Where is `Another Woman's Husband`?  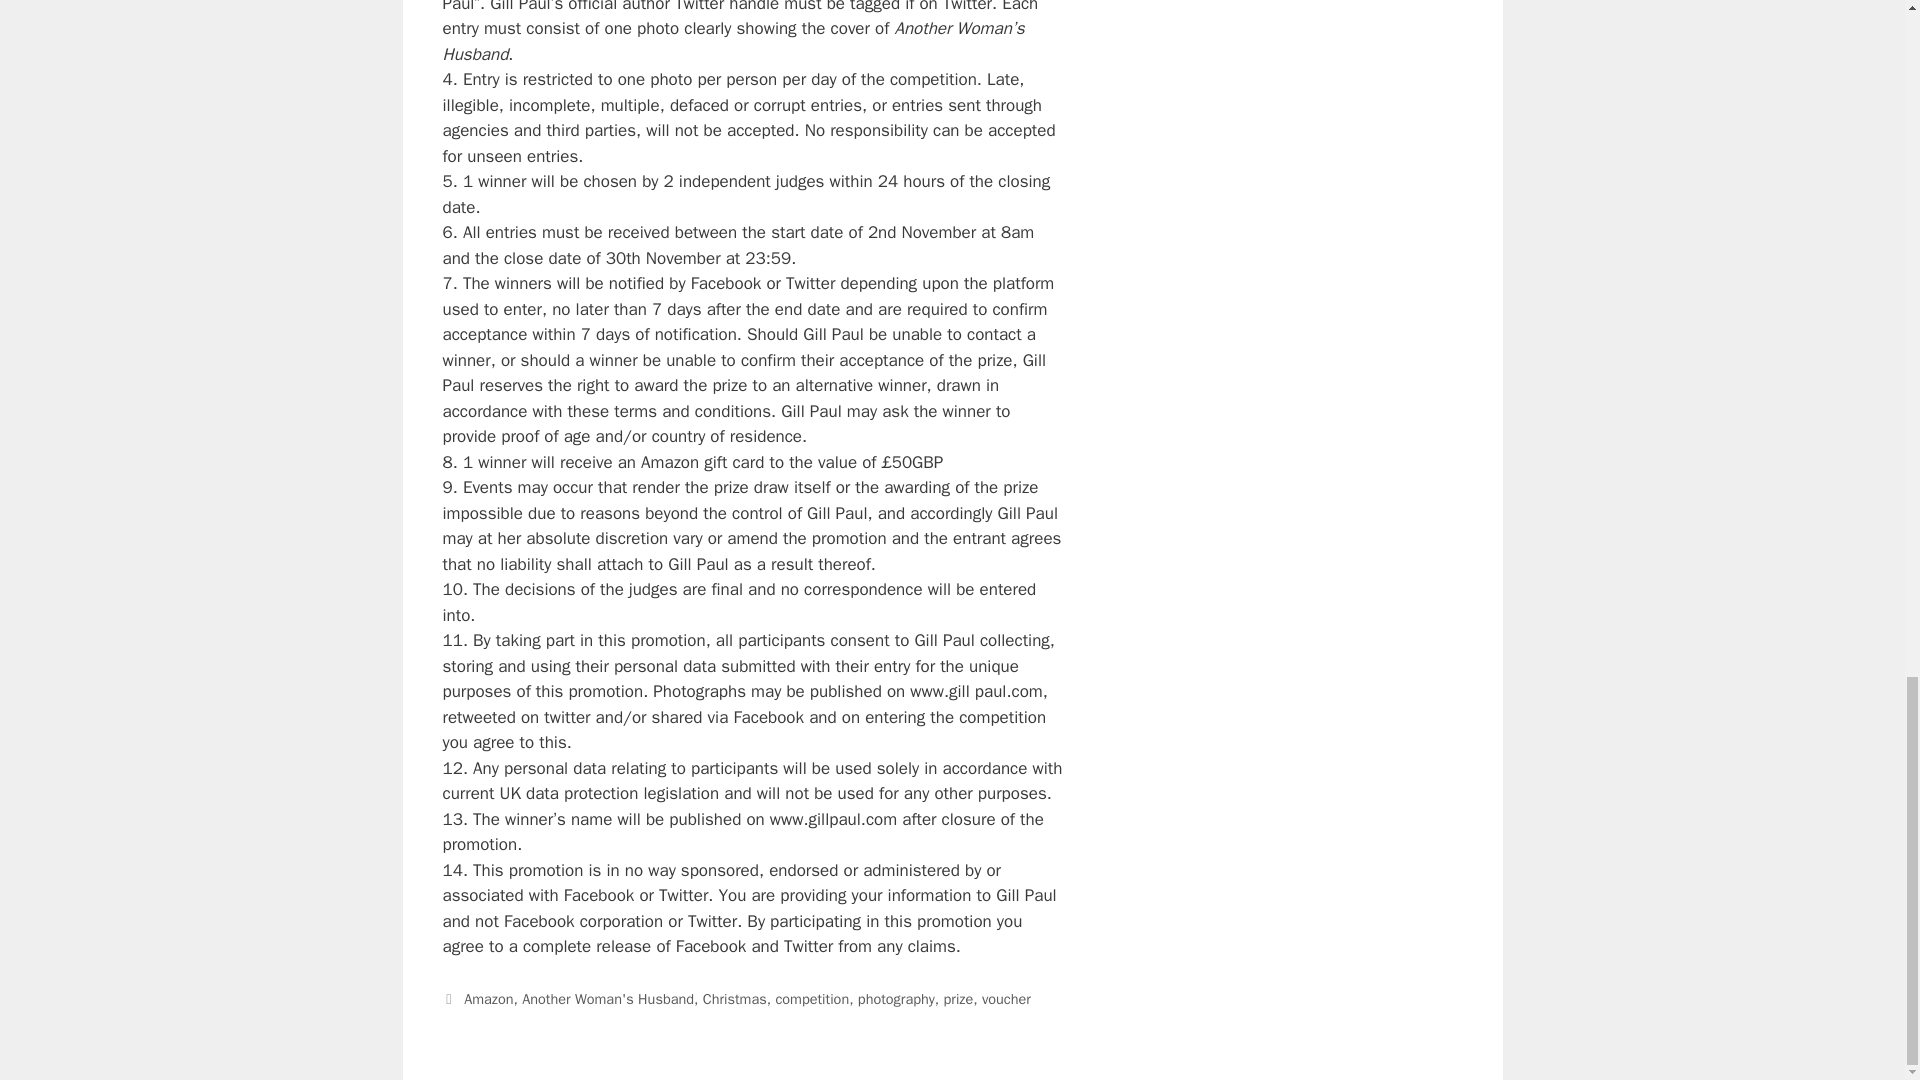 Another Woman's Husband is located at coordinates (608, 998).